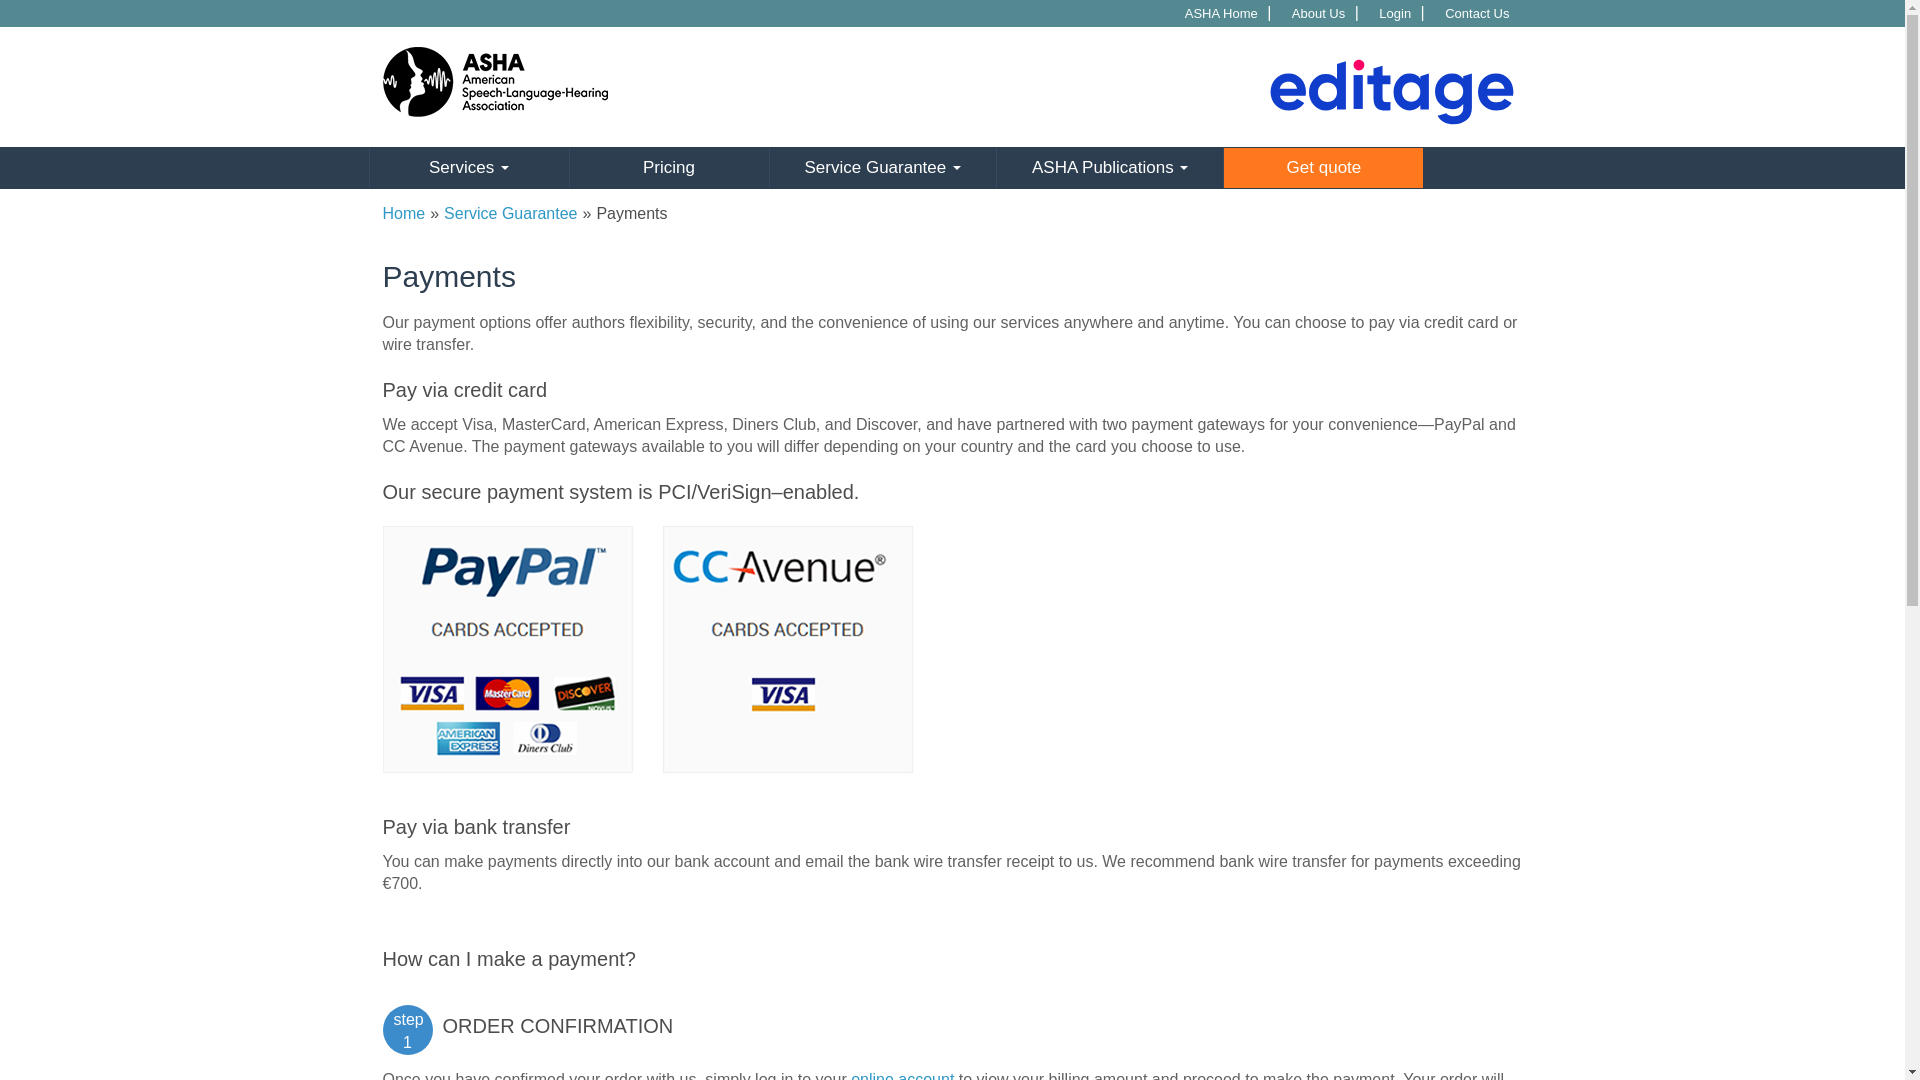 The width and height of the screenshot is (1920, 1080). I want to click on About Us, so click(1320, 13).